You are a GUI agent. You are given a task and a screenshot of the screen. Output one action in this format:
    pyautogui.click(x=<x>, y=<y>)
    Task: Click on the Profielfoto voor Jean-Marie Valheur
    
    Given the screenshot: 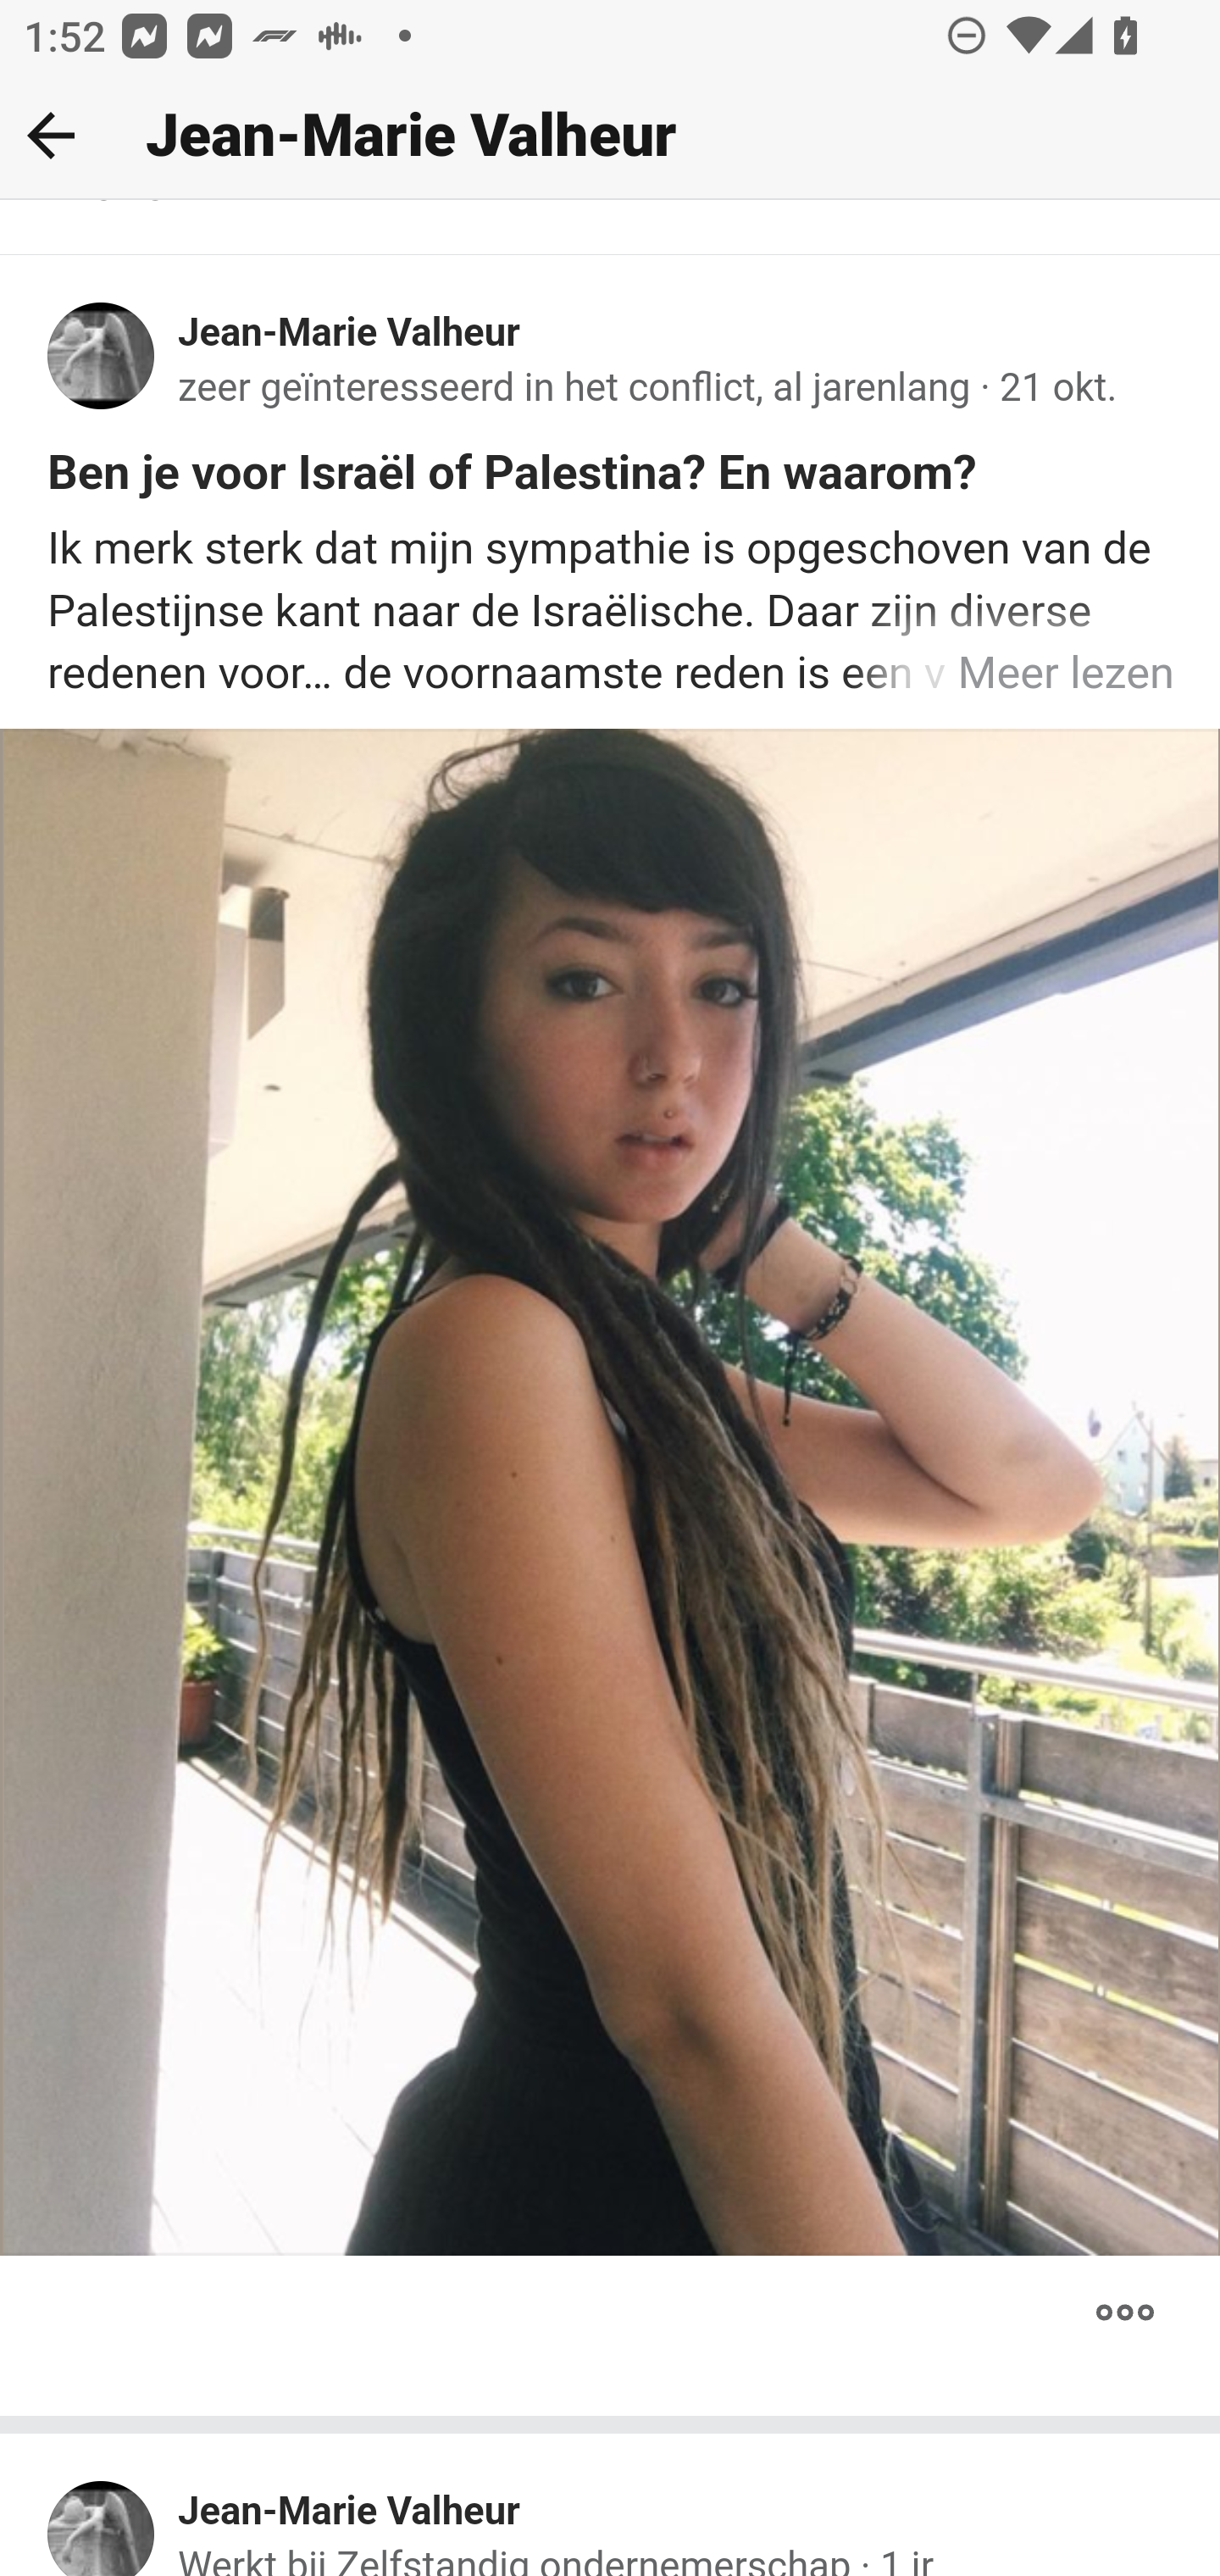 What is the action you would take?
    pyautogui.click(x=102, y=359)
    